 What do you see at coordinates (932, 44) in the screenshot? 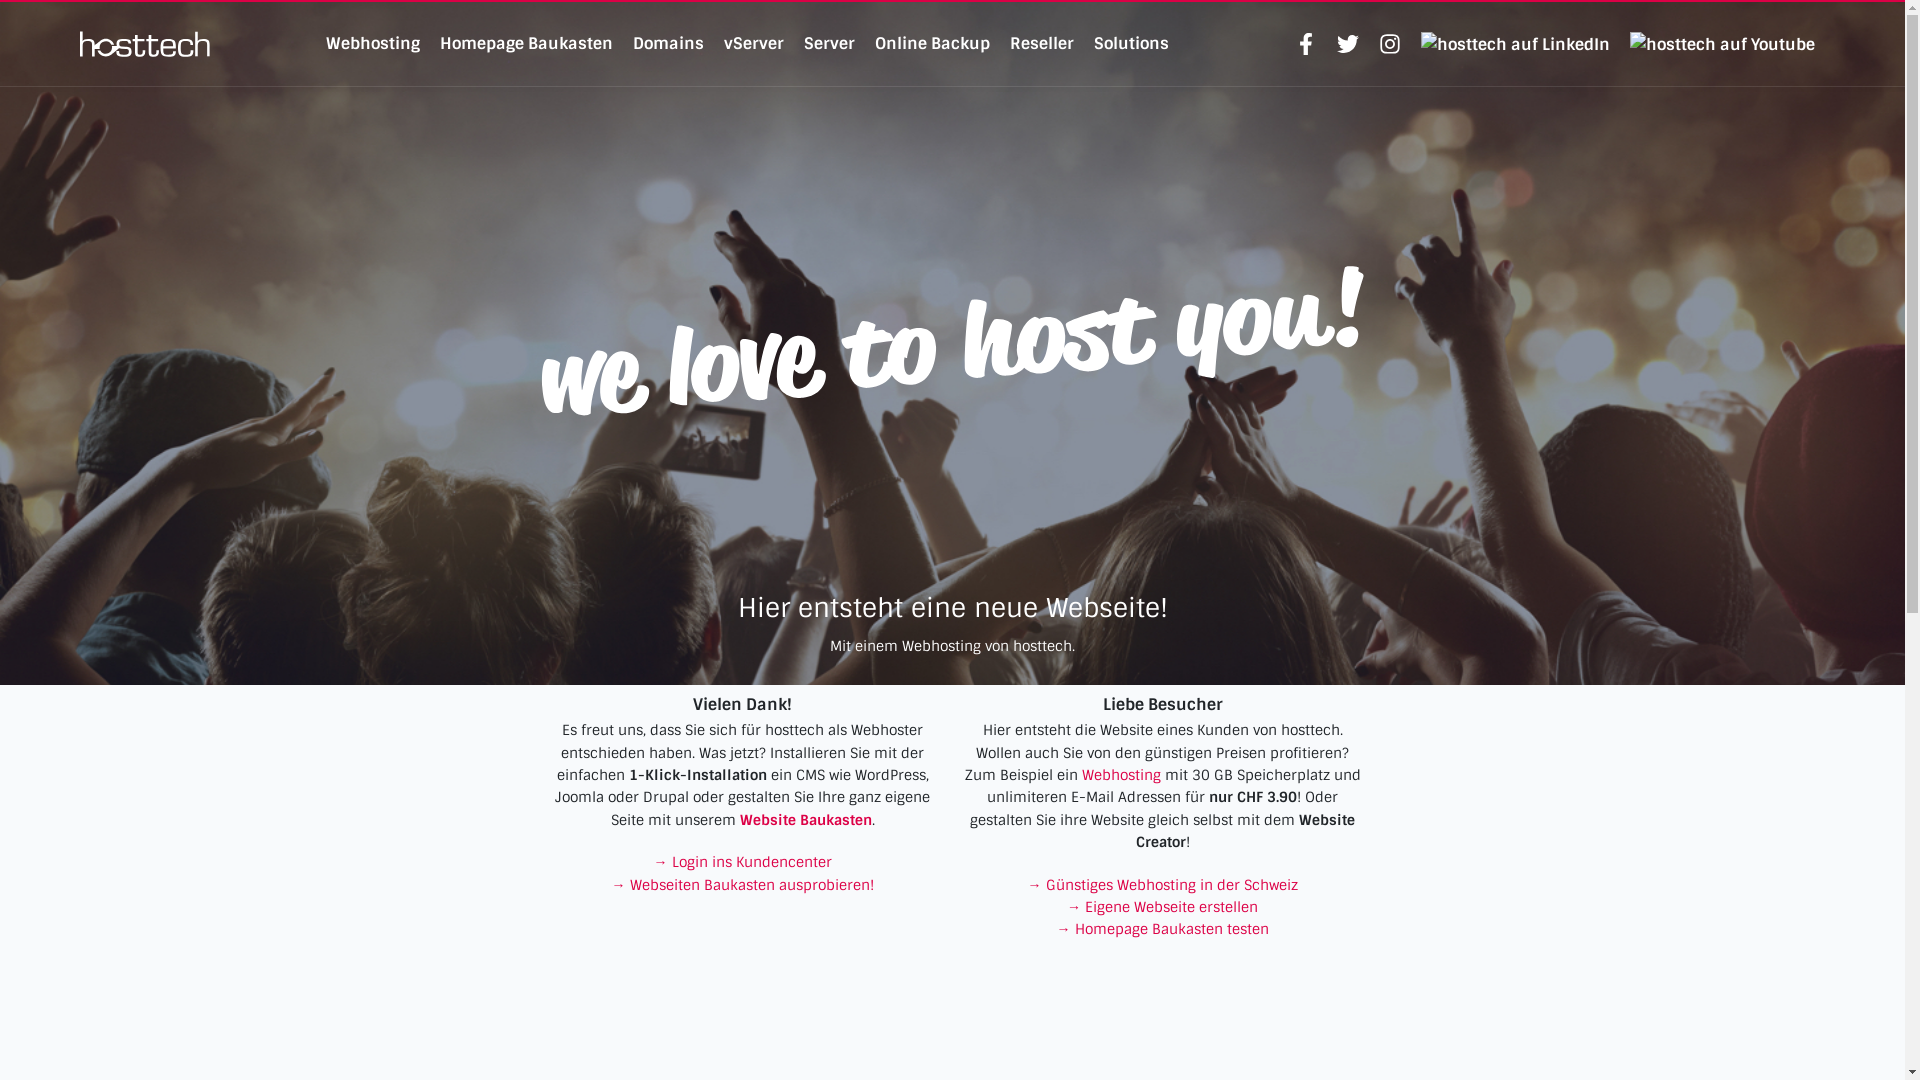
I see `Online Backup` at bounding box center [932, 44].